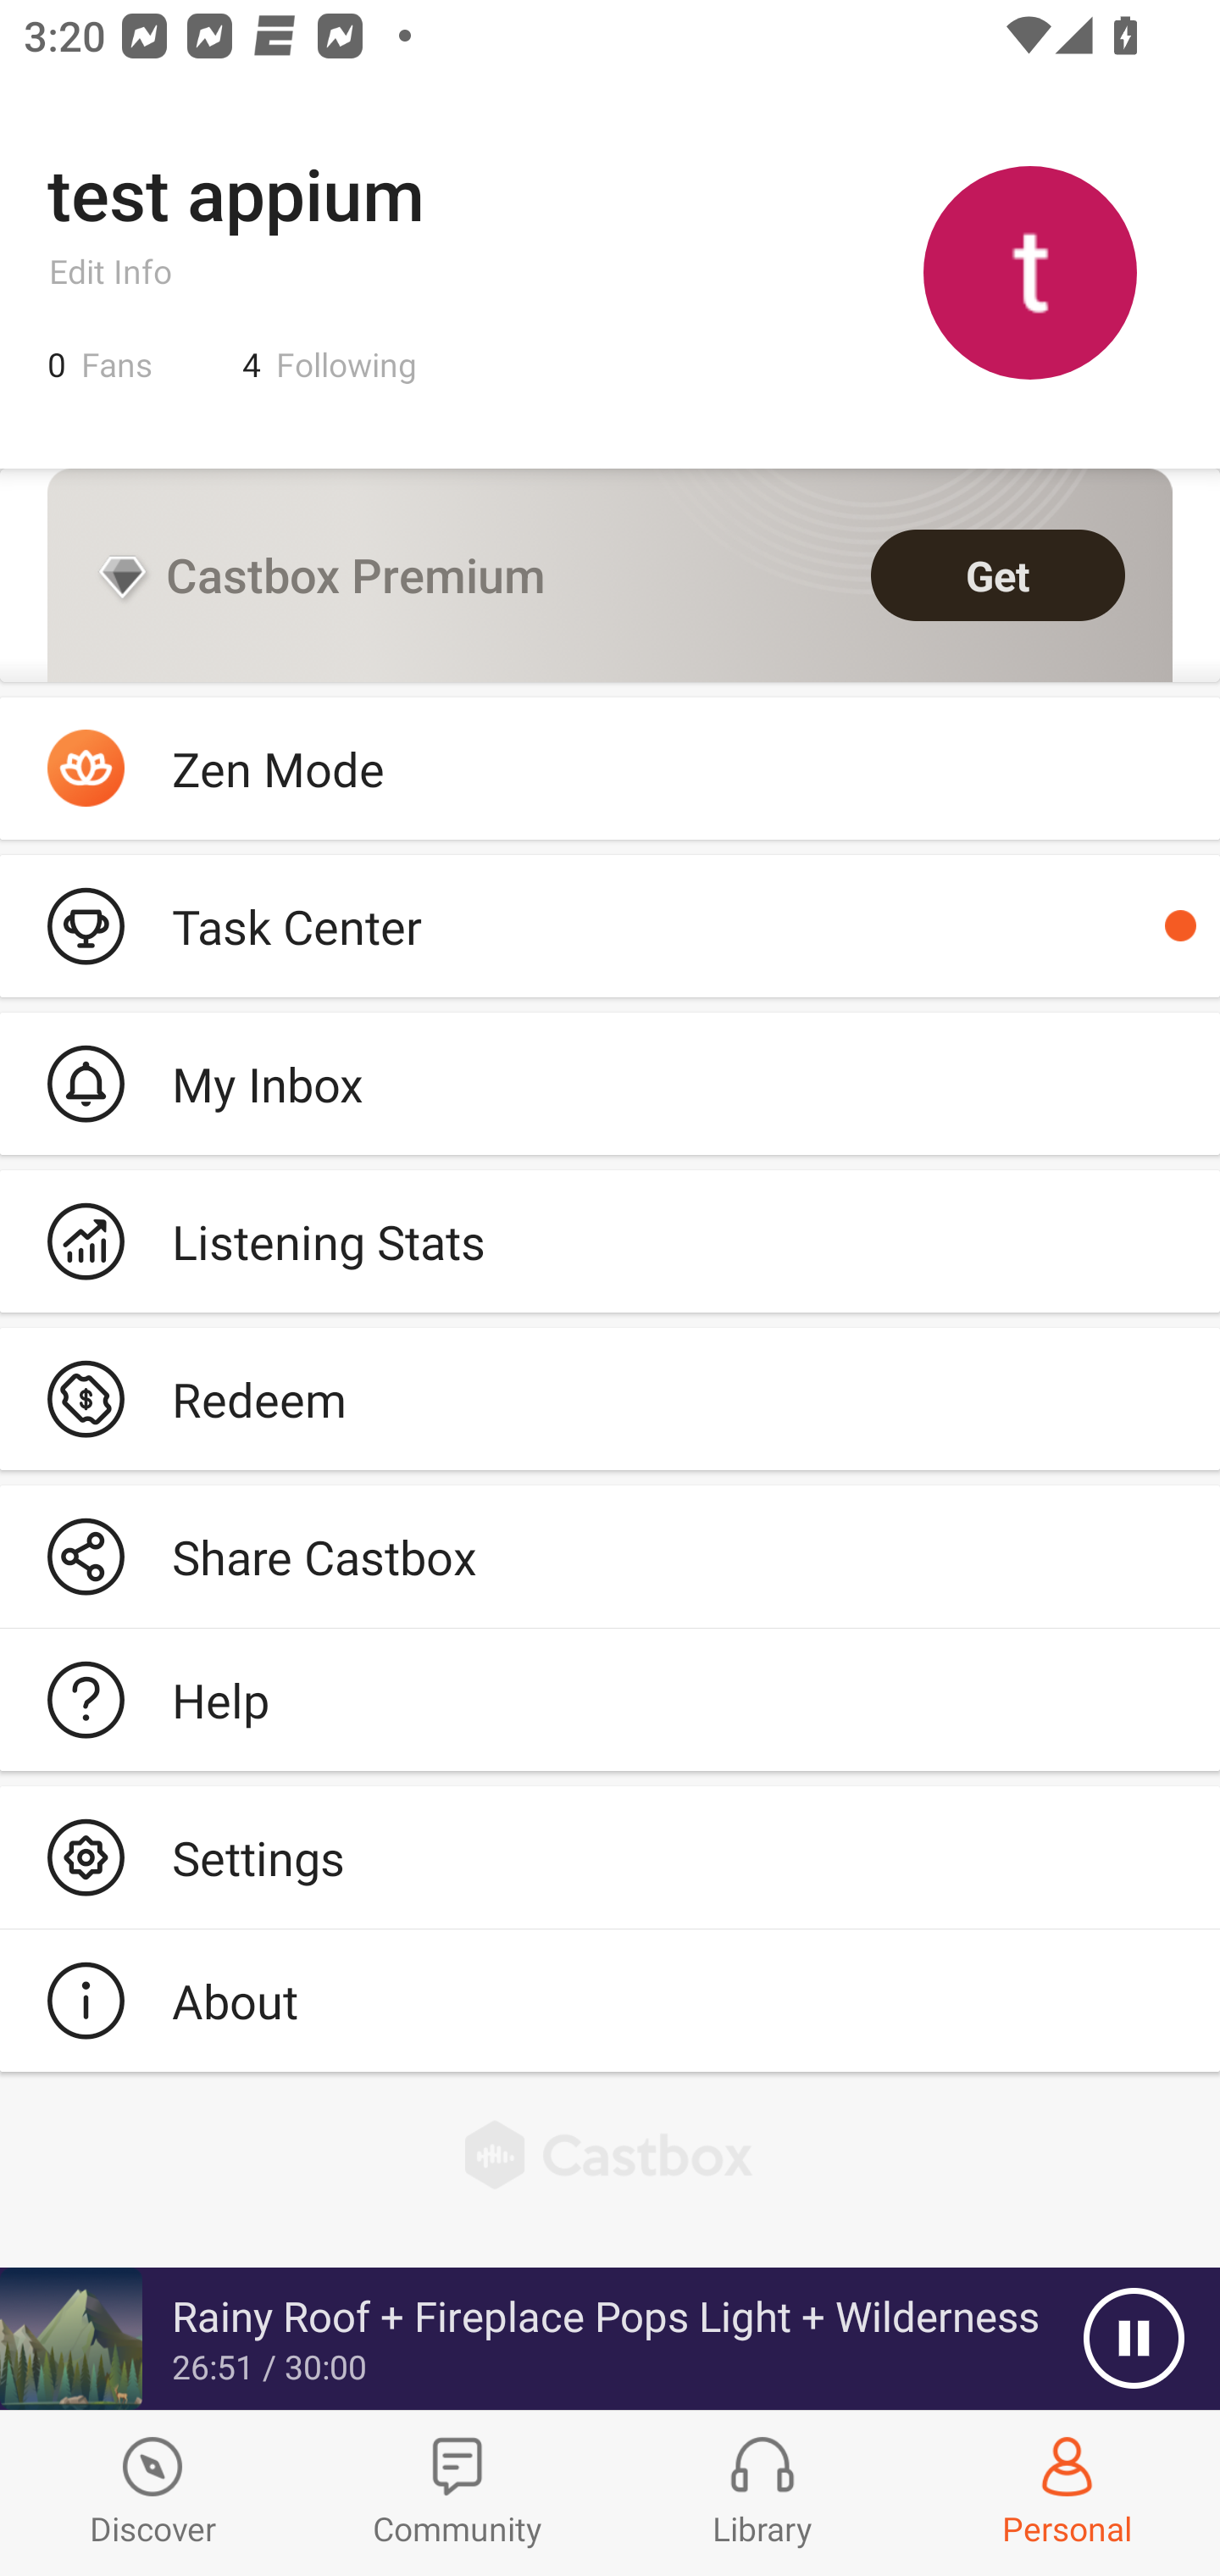 Image resolution: width=1220 pixels, height=2576 pixels. I want to click on Community, so click(457, 2493).